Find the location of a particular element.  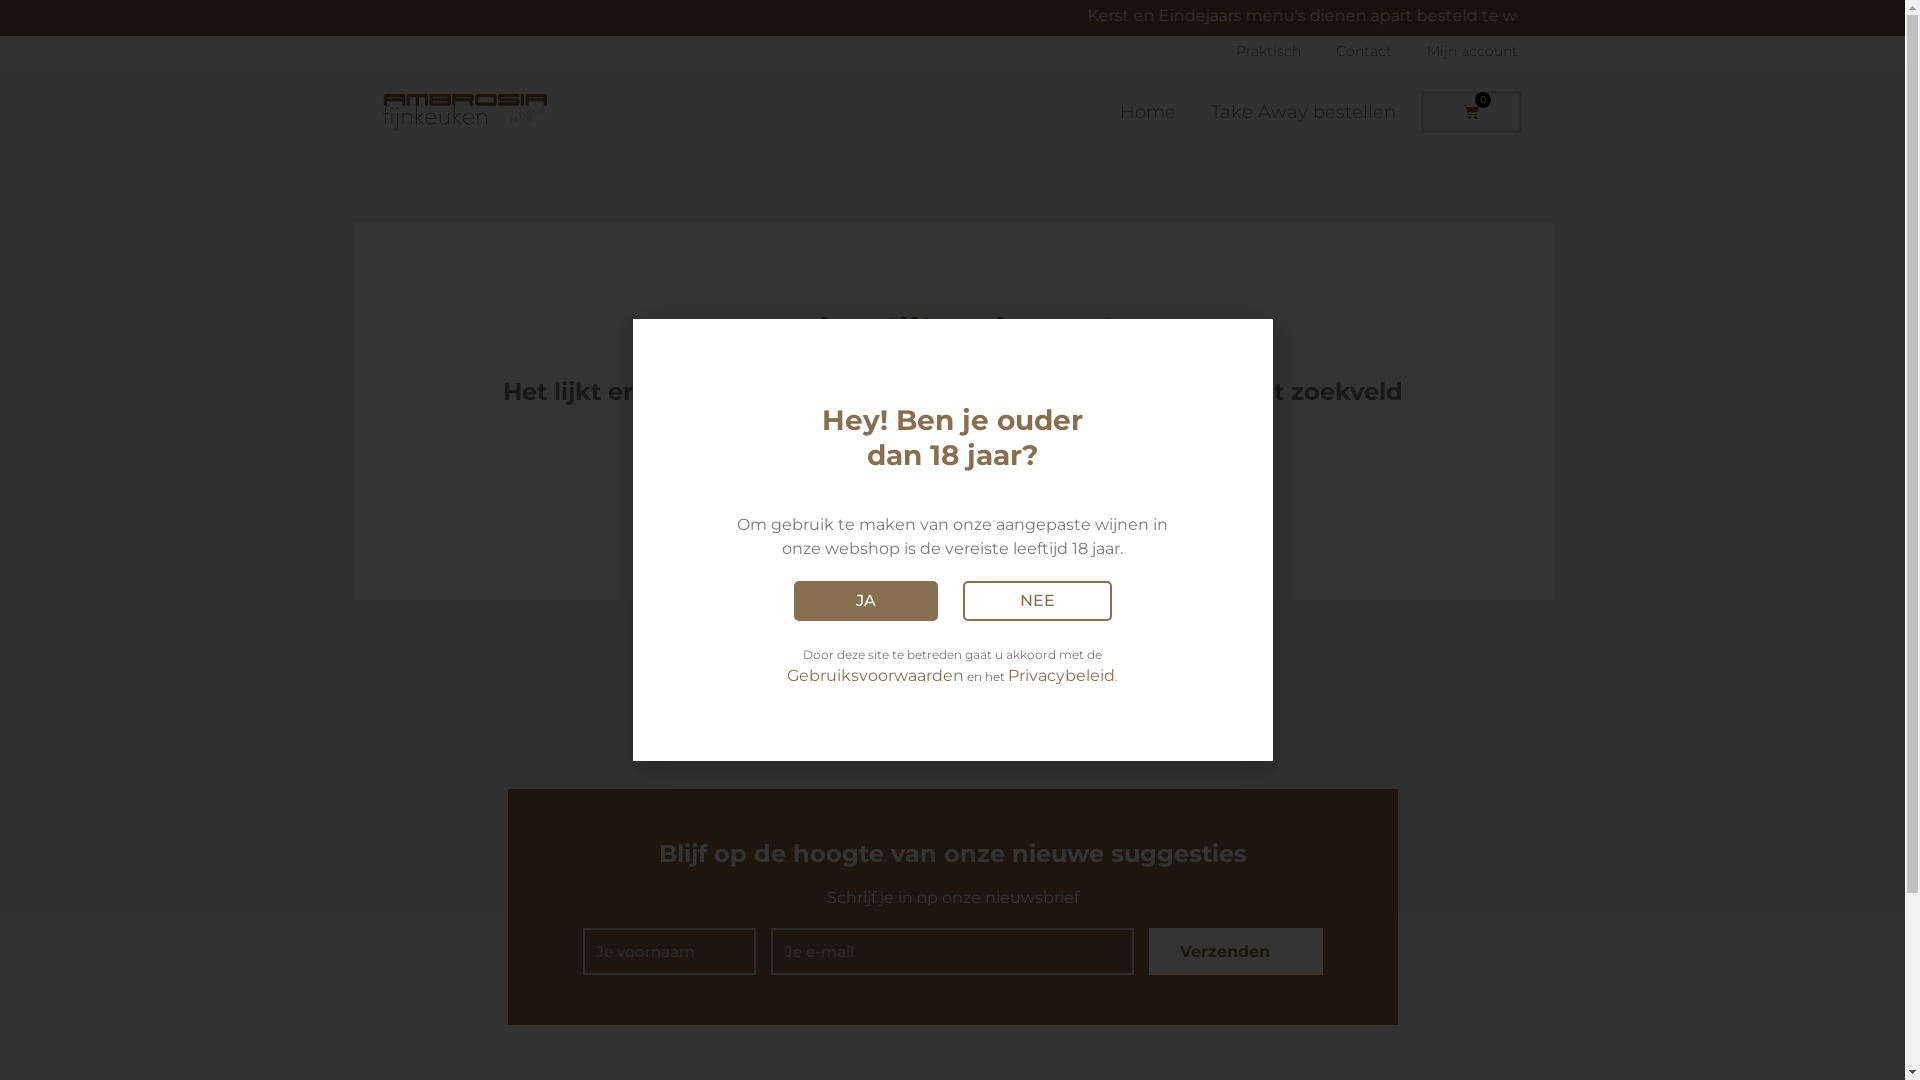

NEE is located at coordinates (1036, 601).